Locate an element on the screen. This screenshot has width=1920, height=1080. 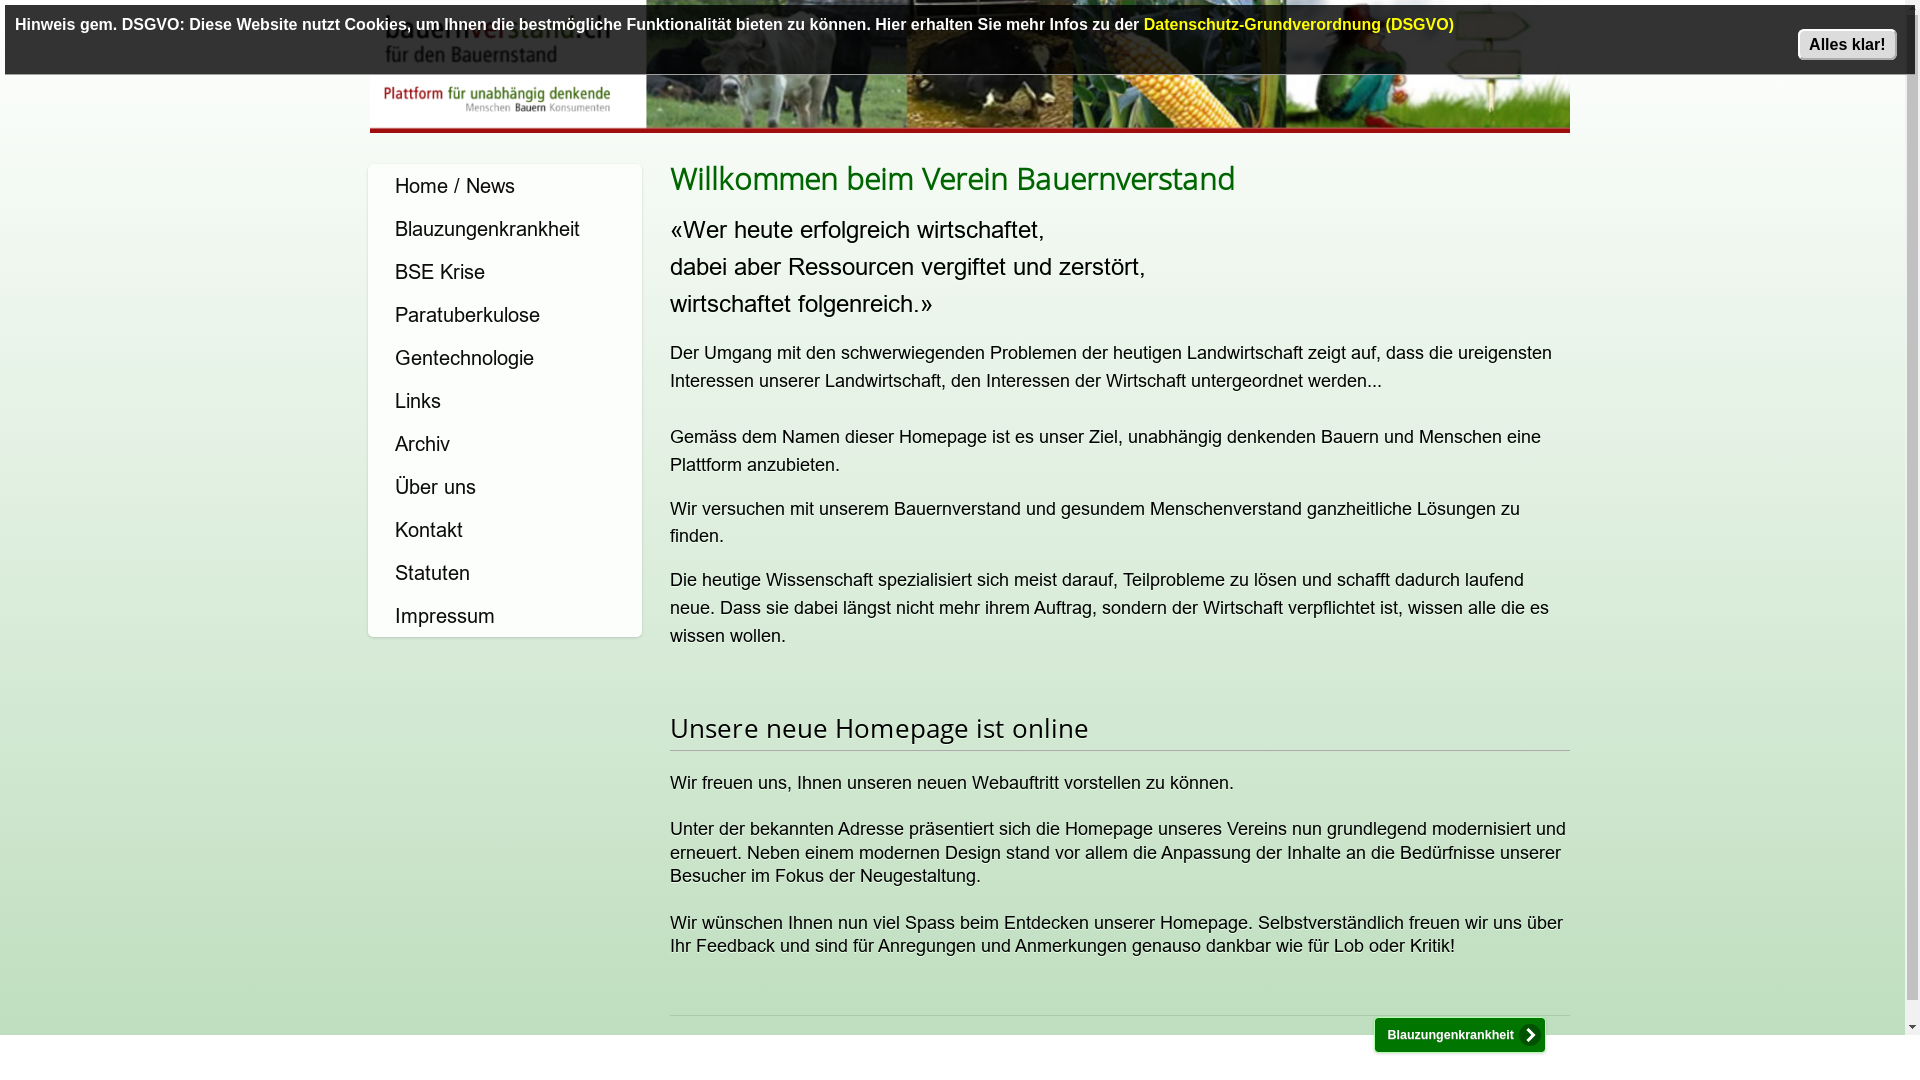
 Alles klar!  is located at coordinates (1848, 44).